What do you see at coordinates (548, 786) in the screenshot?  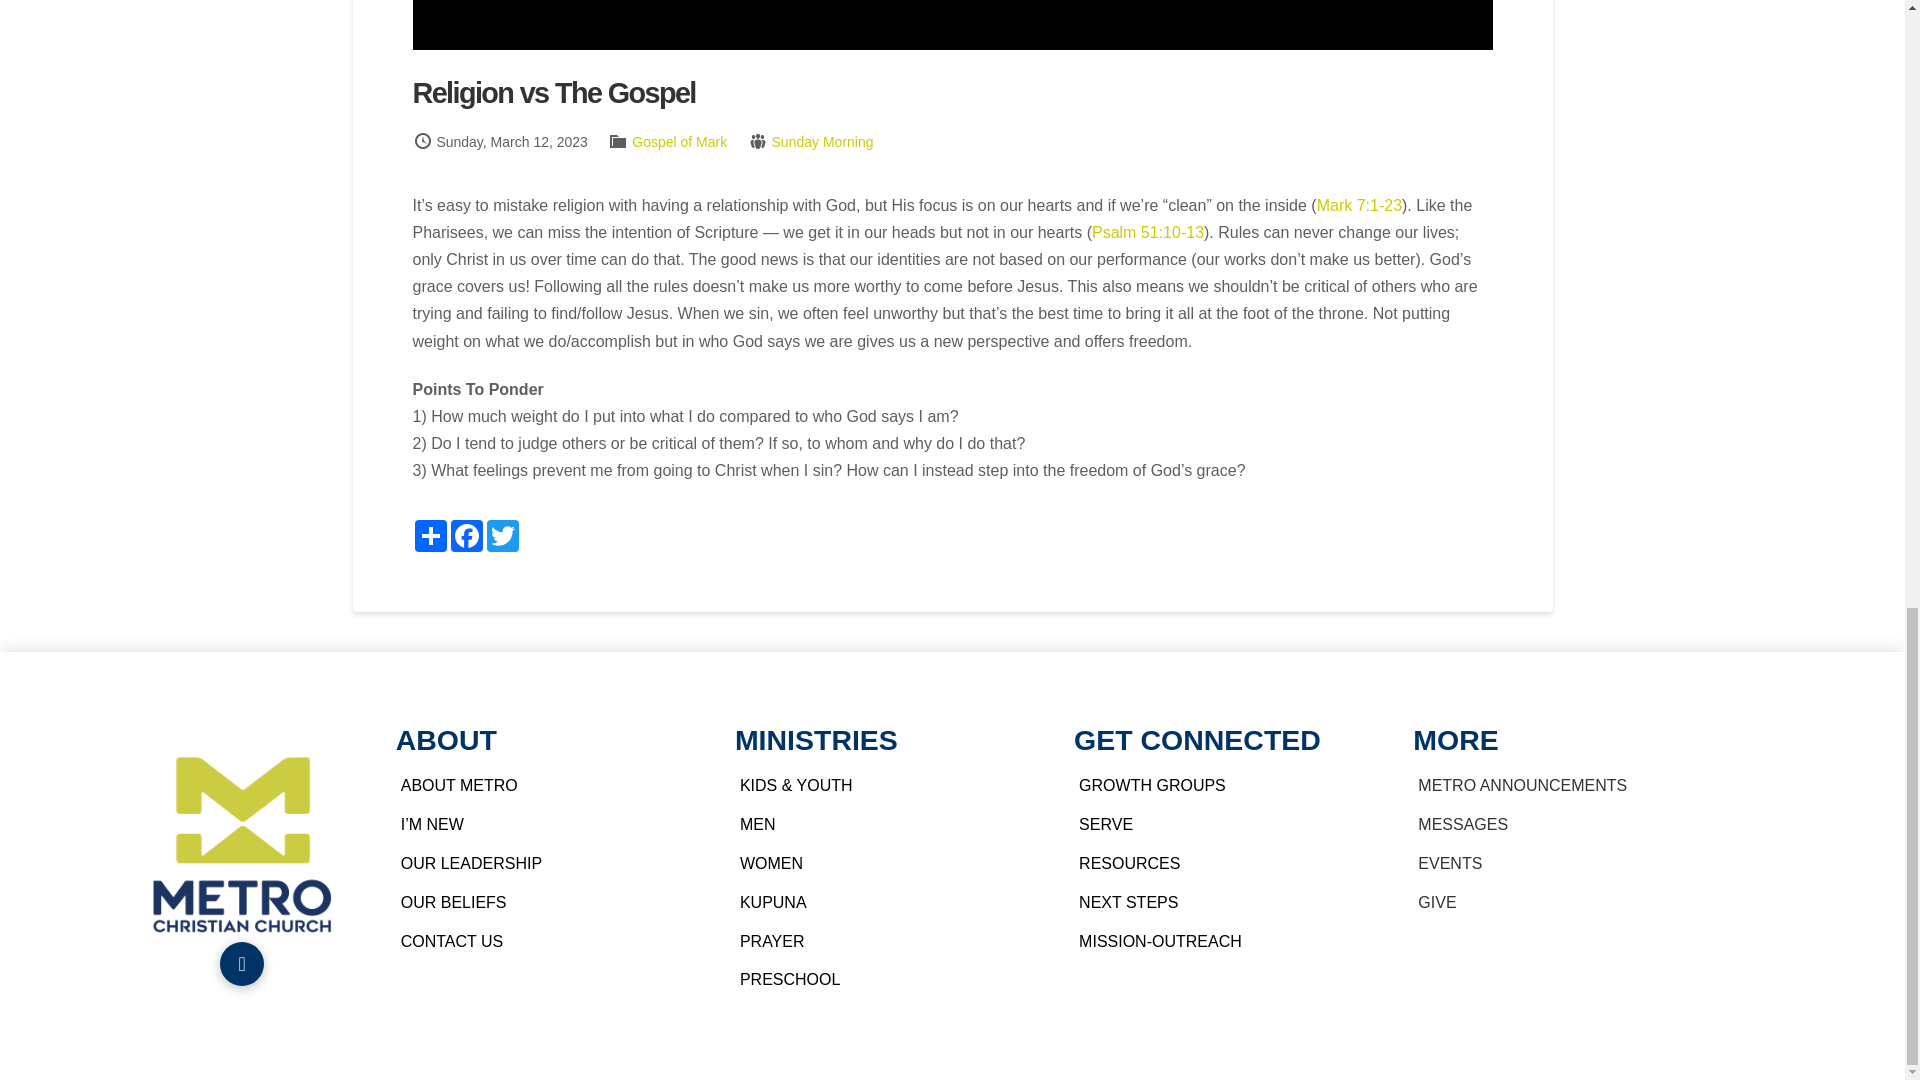 I see `ABOUT METRO` at bounding box center [548, 786].